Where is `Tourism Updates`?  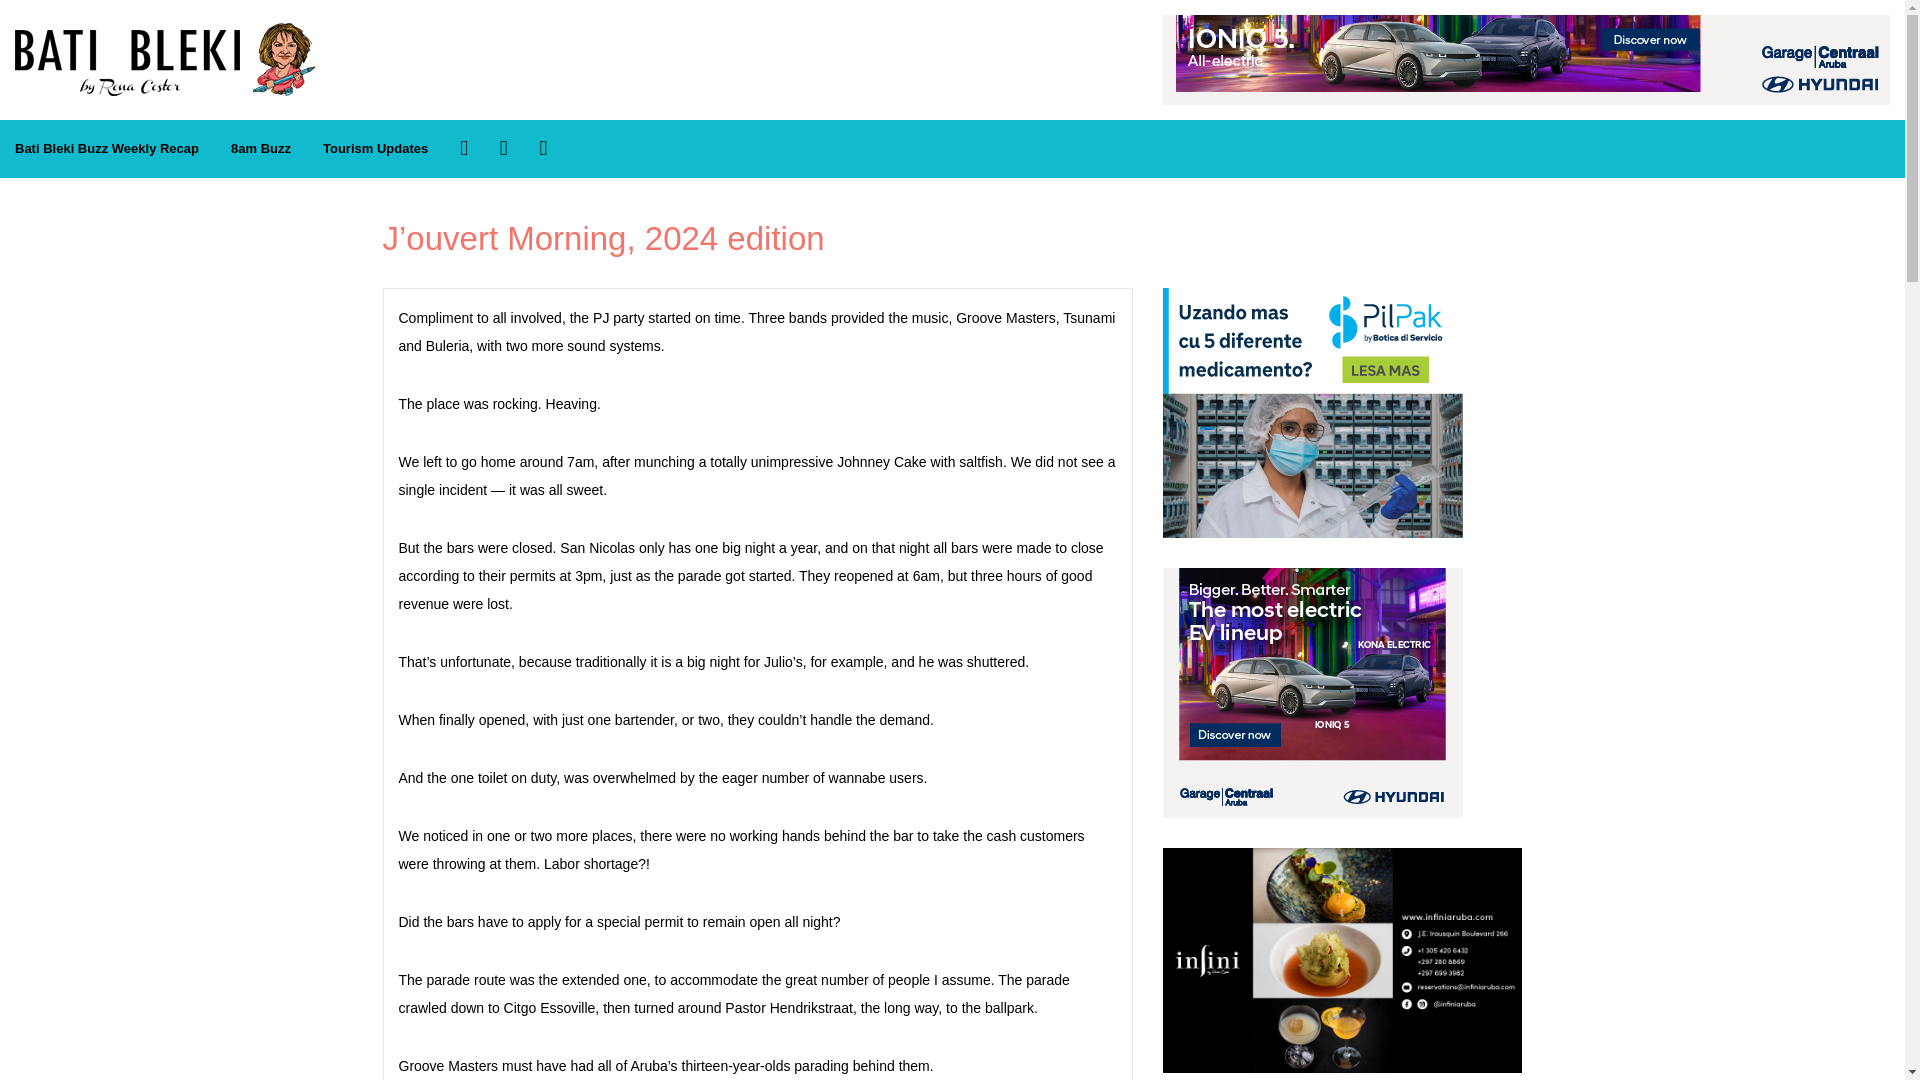 Tourism Updates is located at coordinates (375, 149).